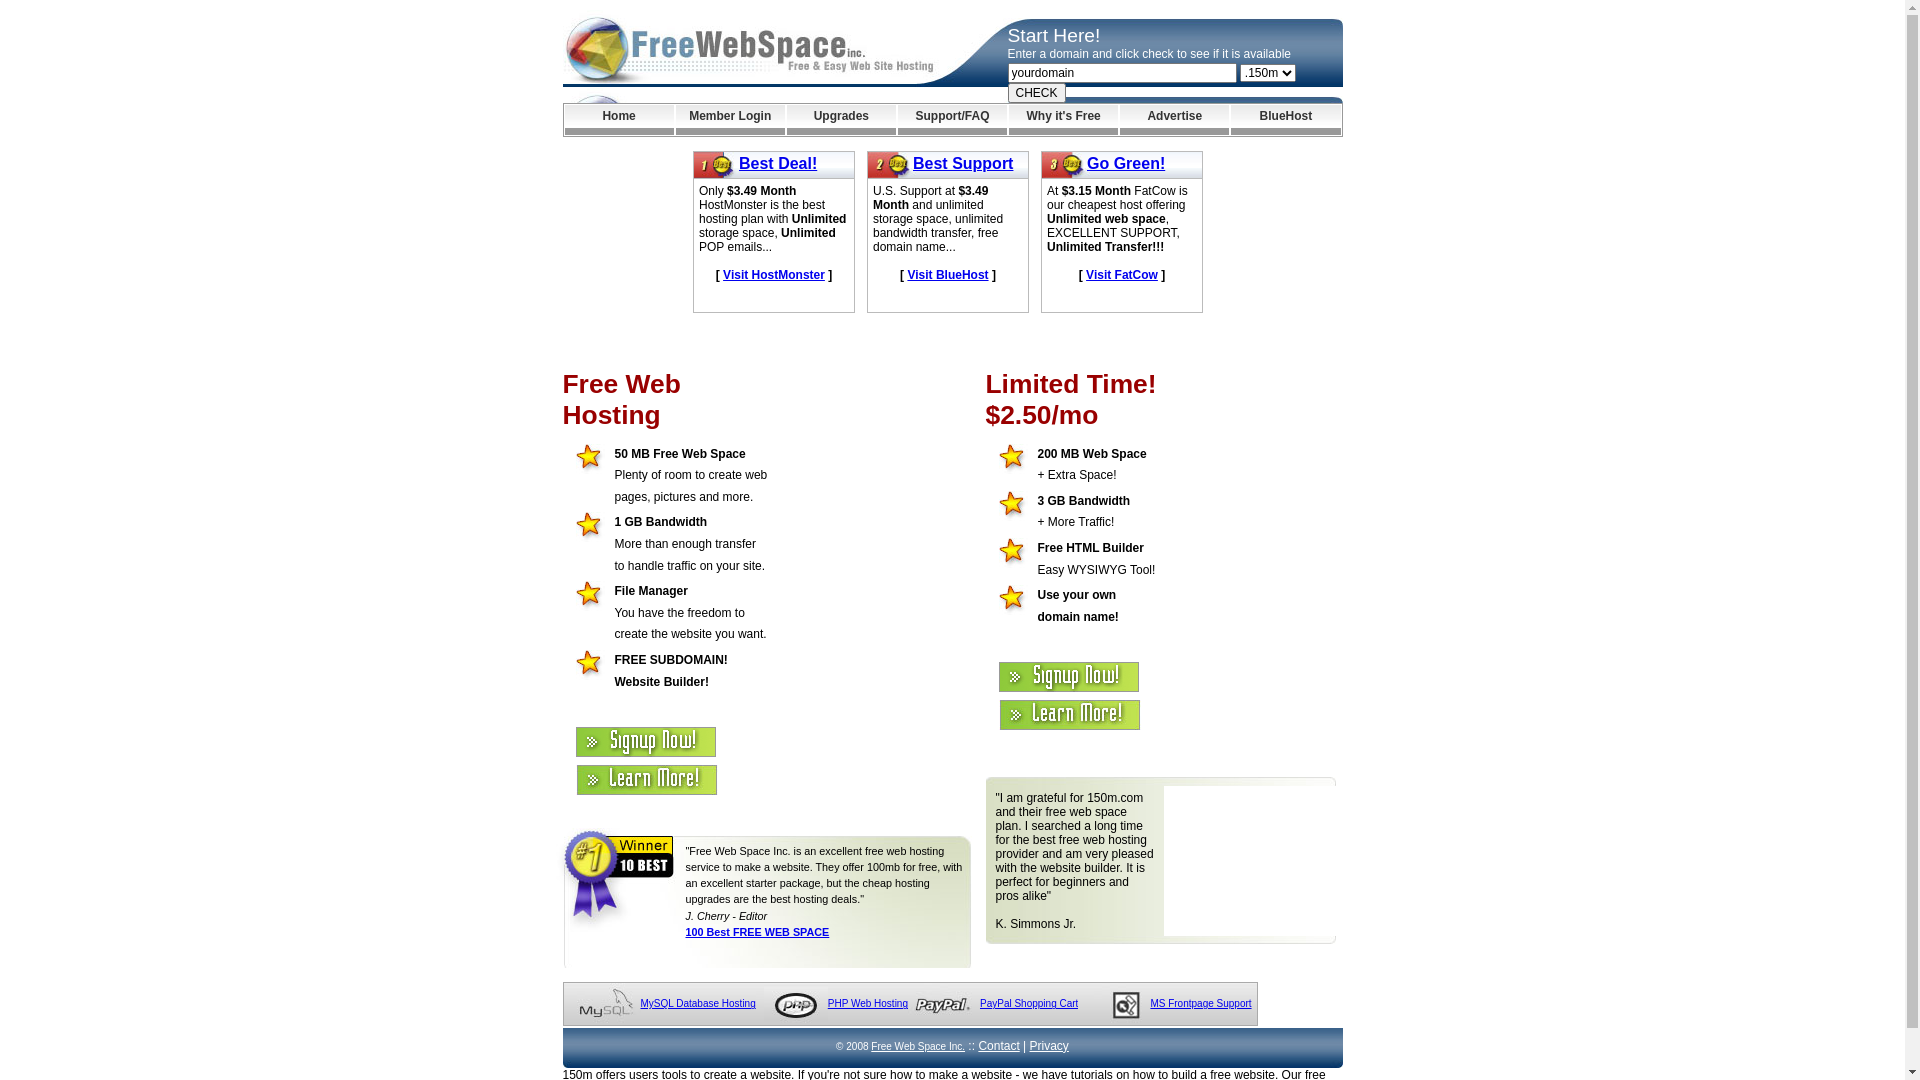 This screenshot has width=1920, height=1080. What do you see at coordinates (698, 1004) in the screenshot?
I see `MySQL Database Hosting` at bounding box center [698, 1004].